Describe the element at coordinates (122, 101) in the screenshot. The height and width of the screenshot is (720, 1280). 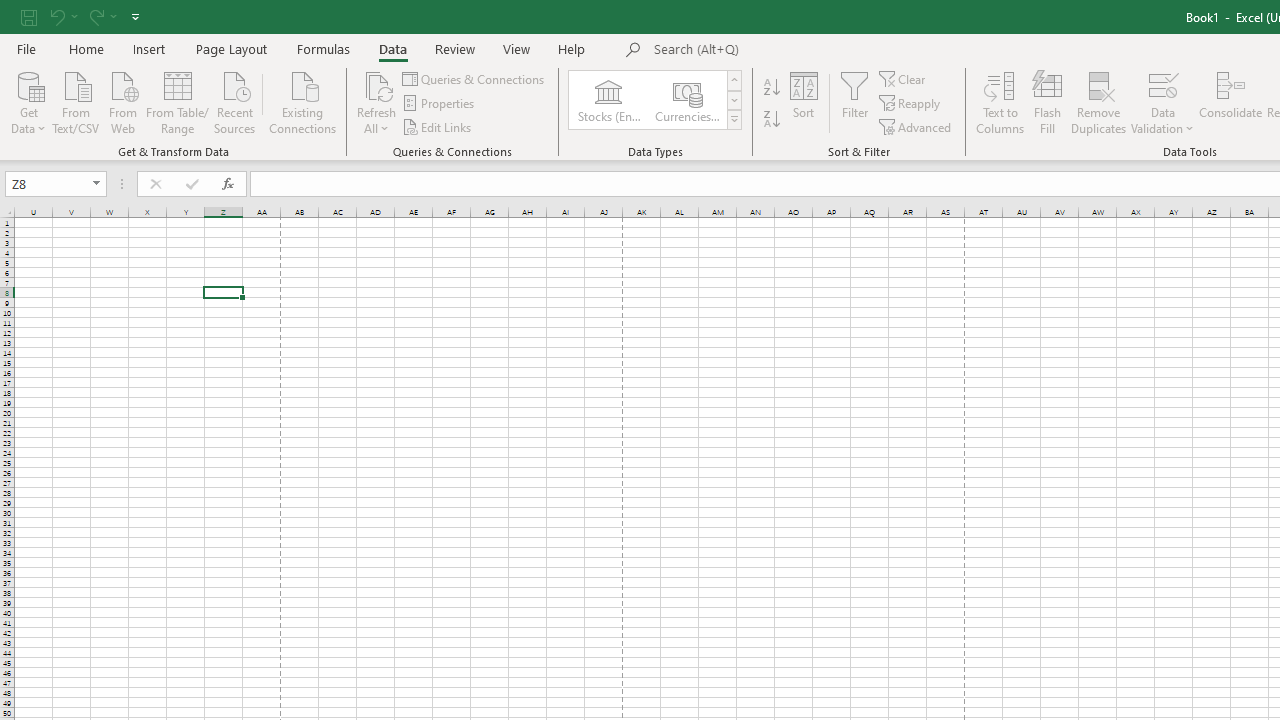
I see `From Web` at that location.